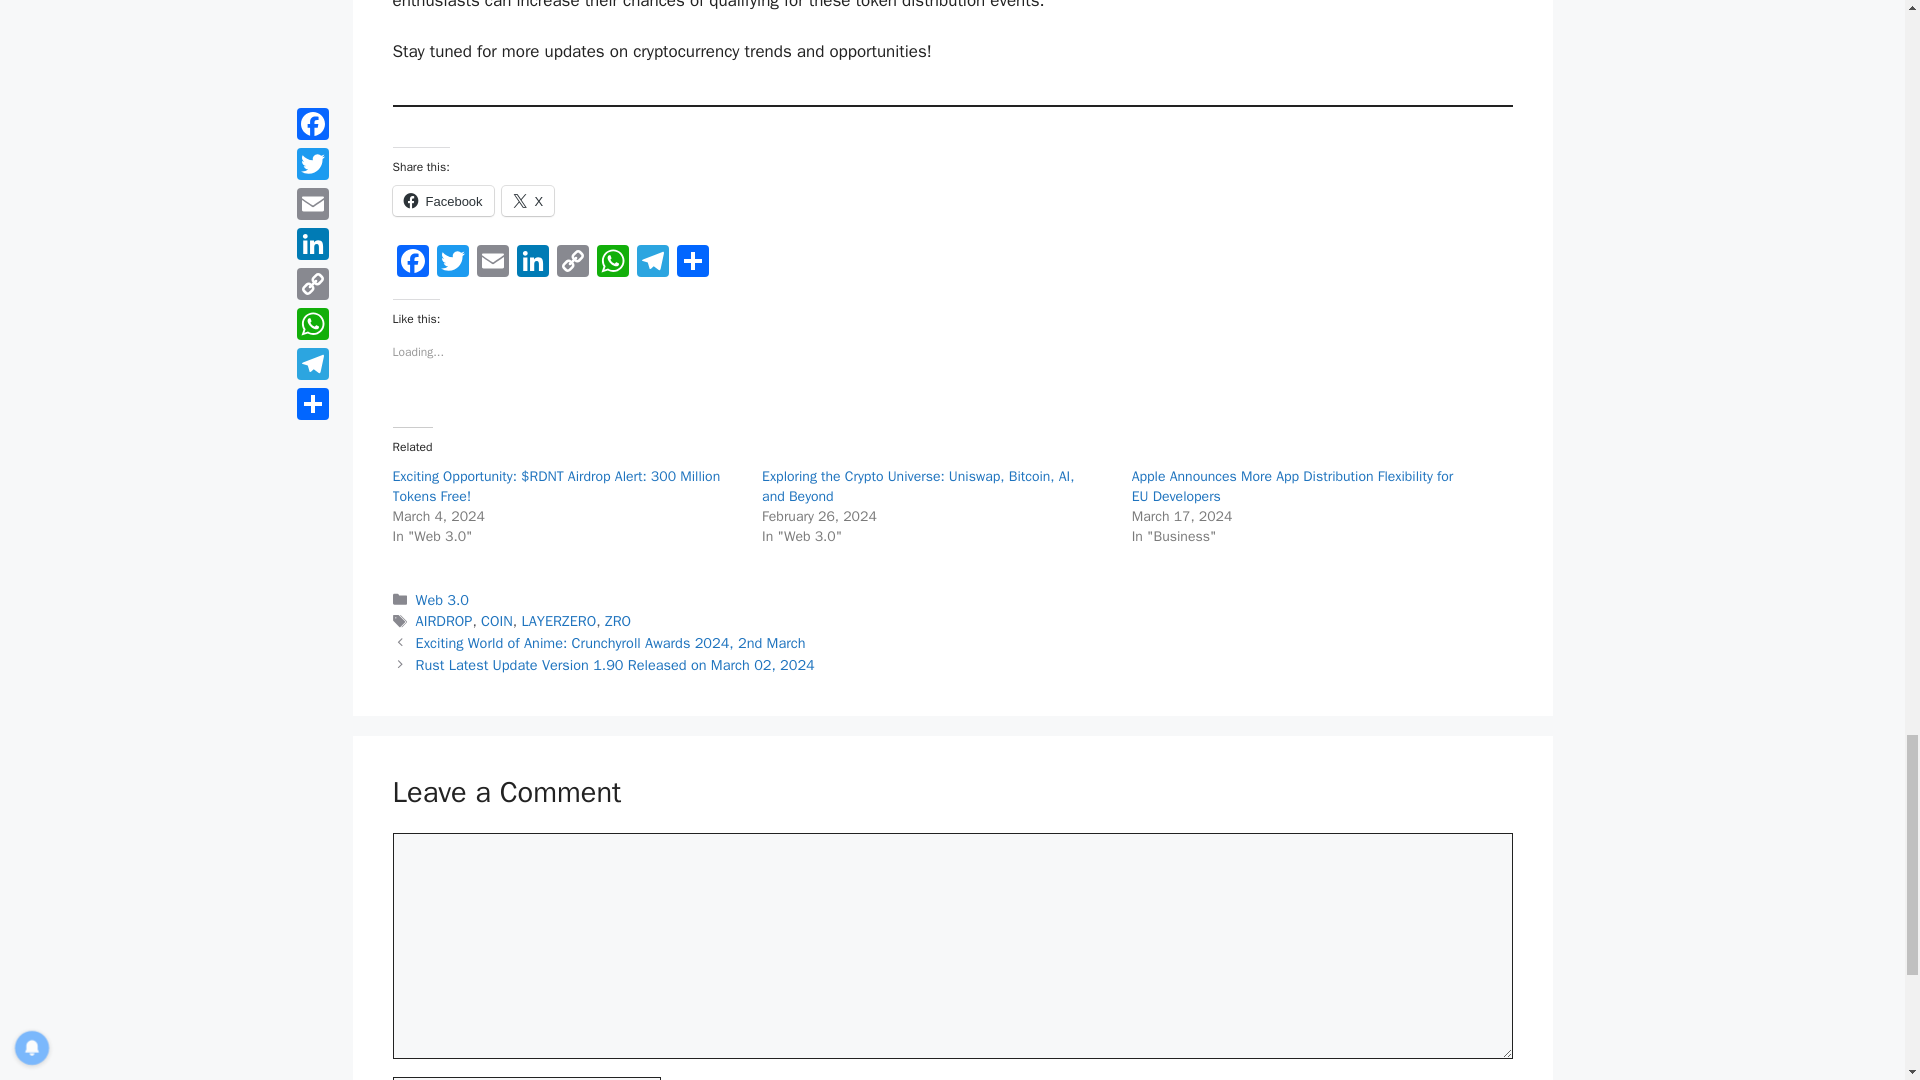 The width and height of the screenshot is (1920, 1080). Describe the element at coordinates (452, 264) in the screenshot. I see `Twitter` at that location.